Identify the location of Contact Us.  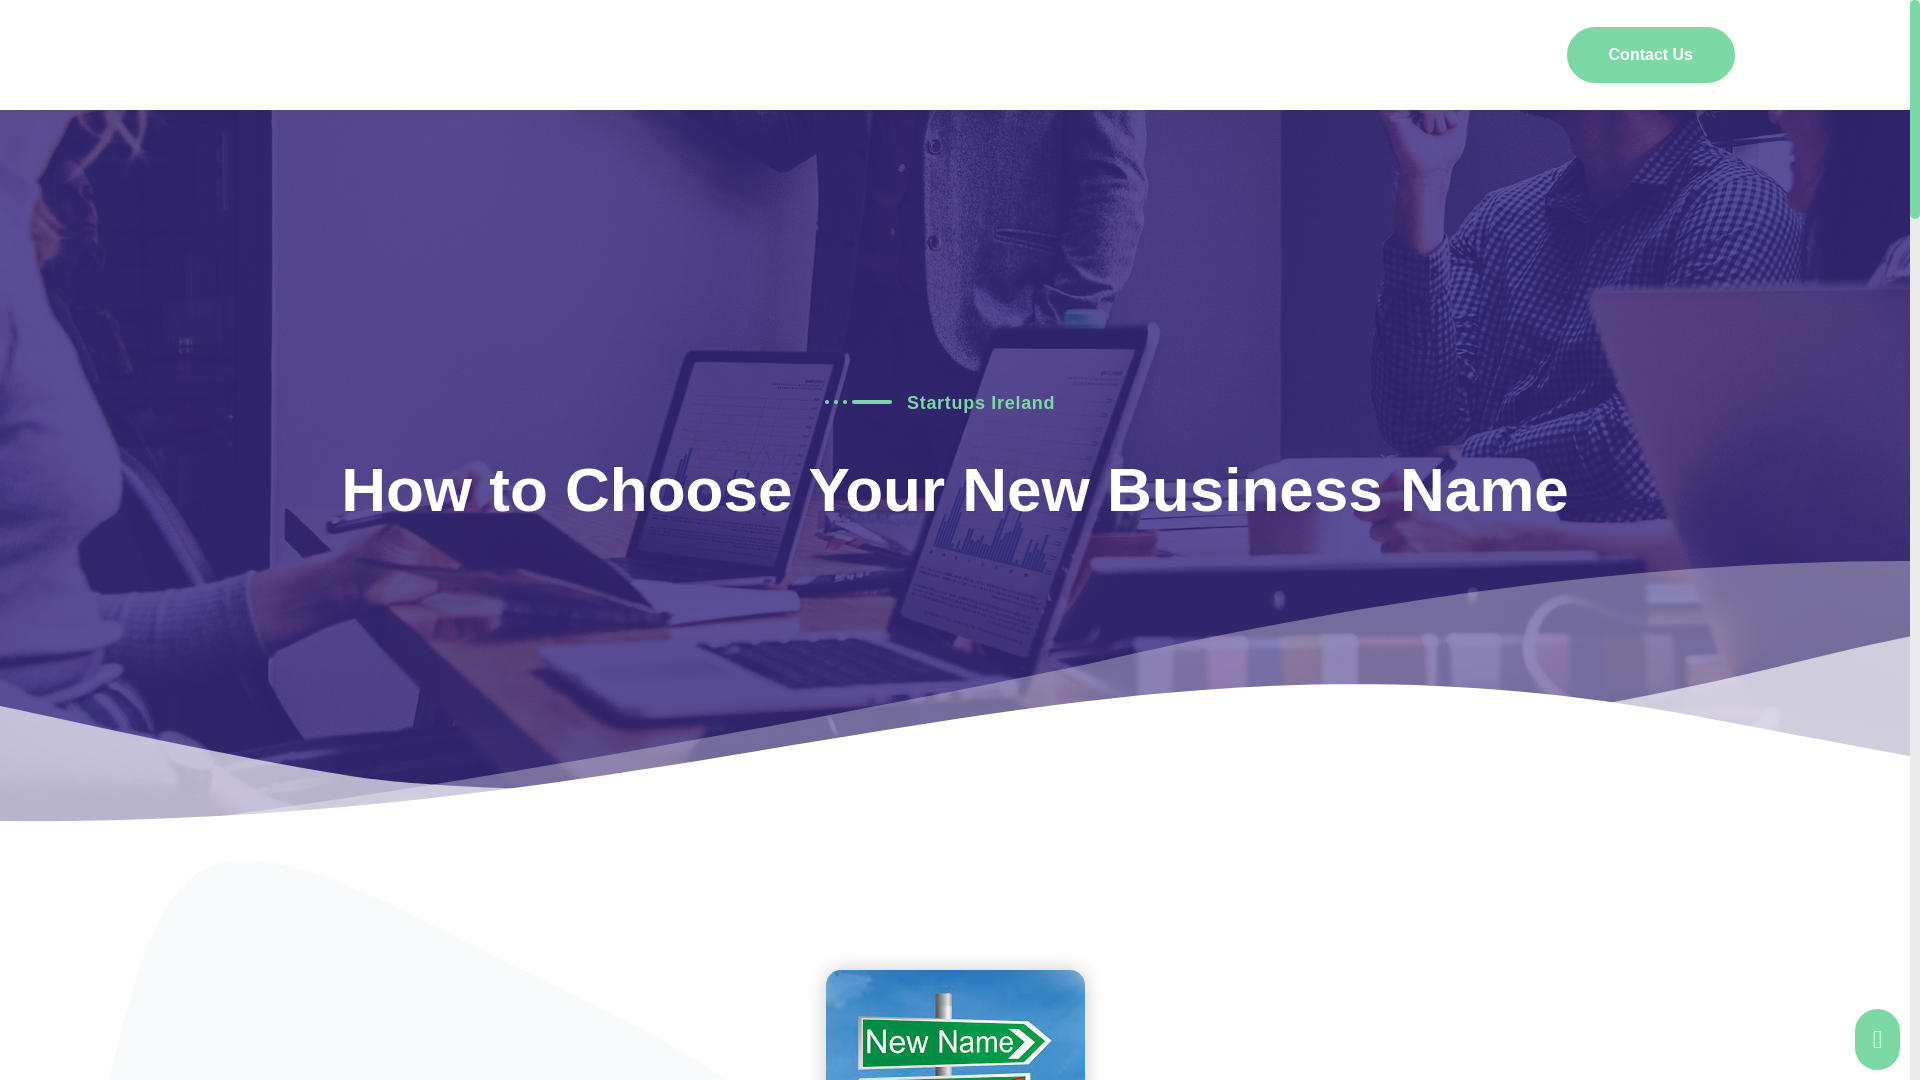
(1650, 55).